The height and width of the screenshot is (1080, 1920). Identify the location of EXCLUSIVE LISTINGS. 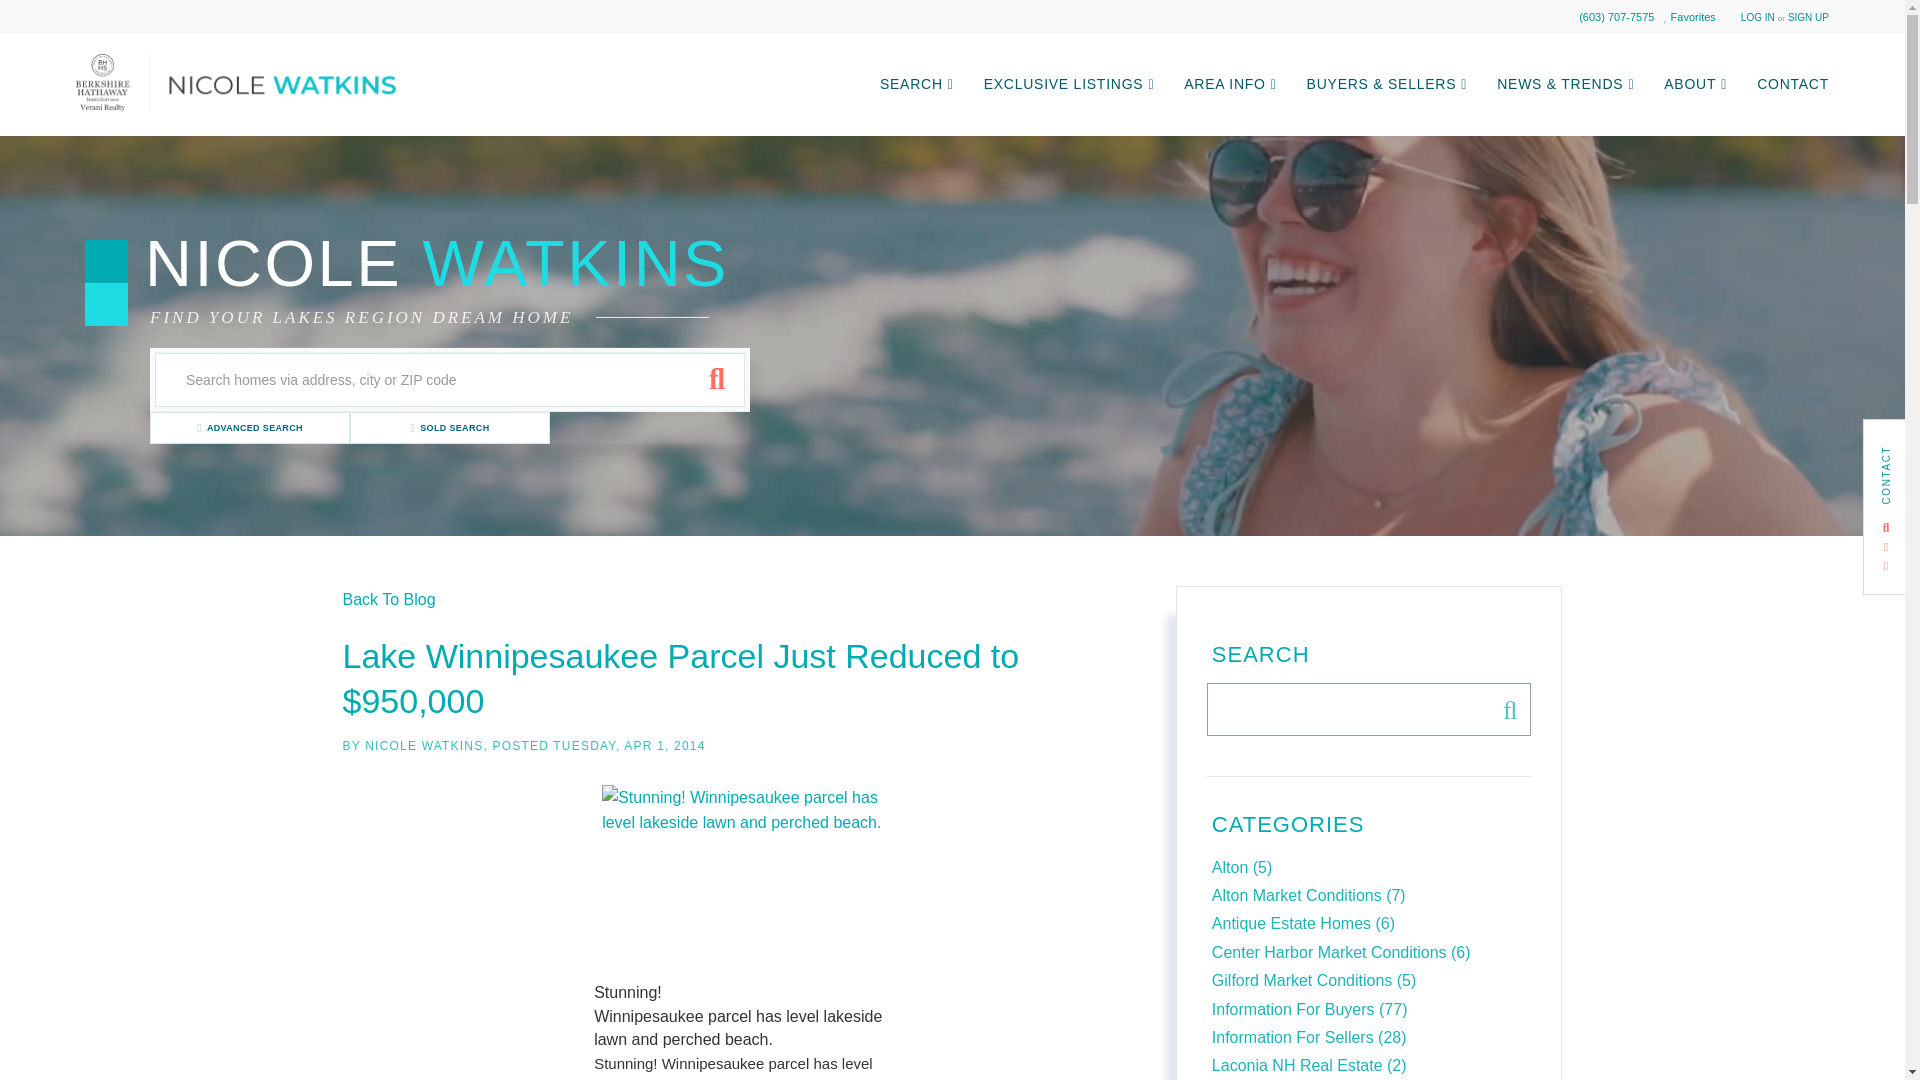
(1069, 84).